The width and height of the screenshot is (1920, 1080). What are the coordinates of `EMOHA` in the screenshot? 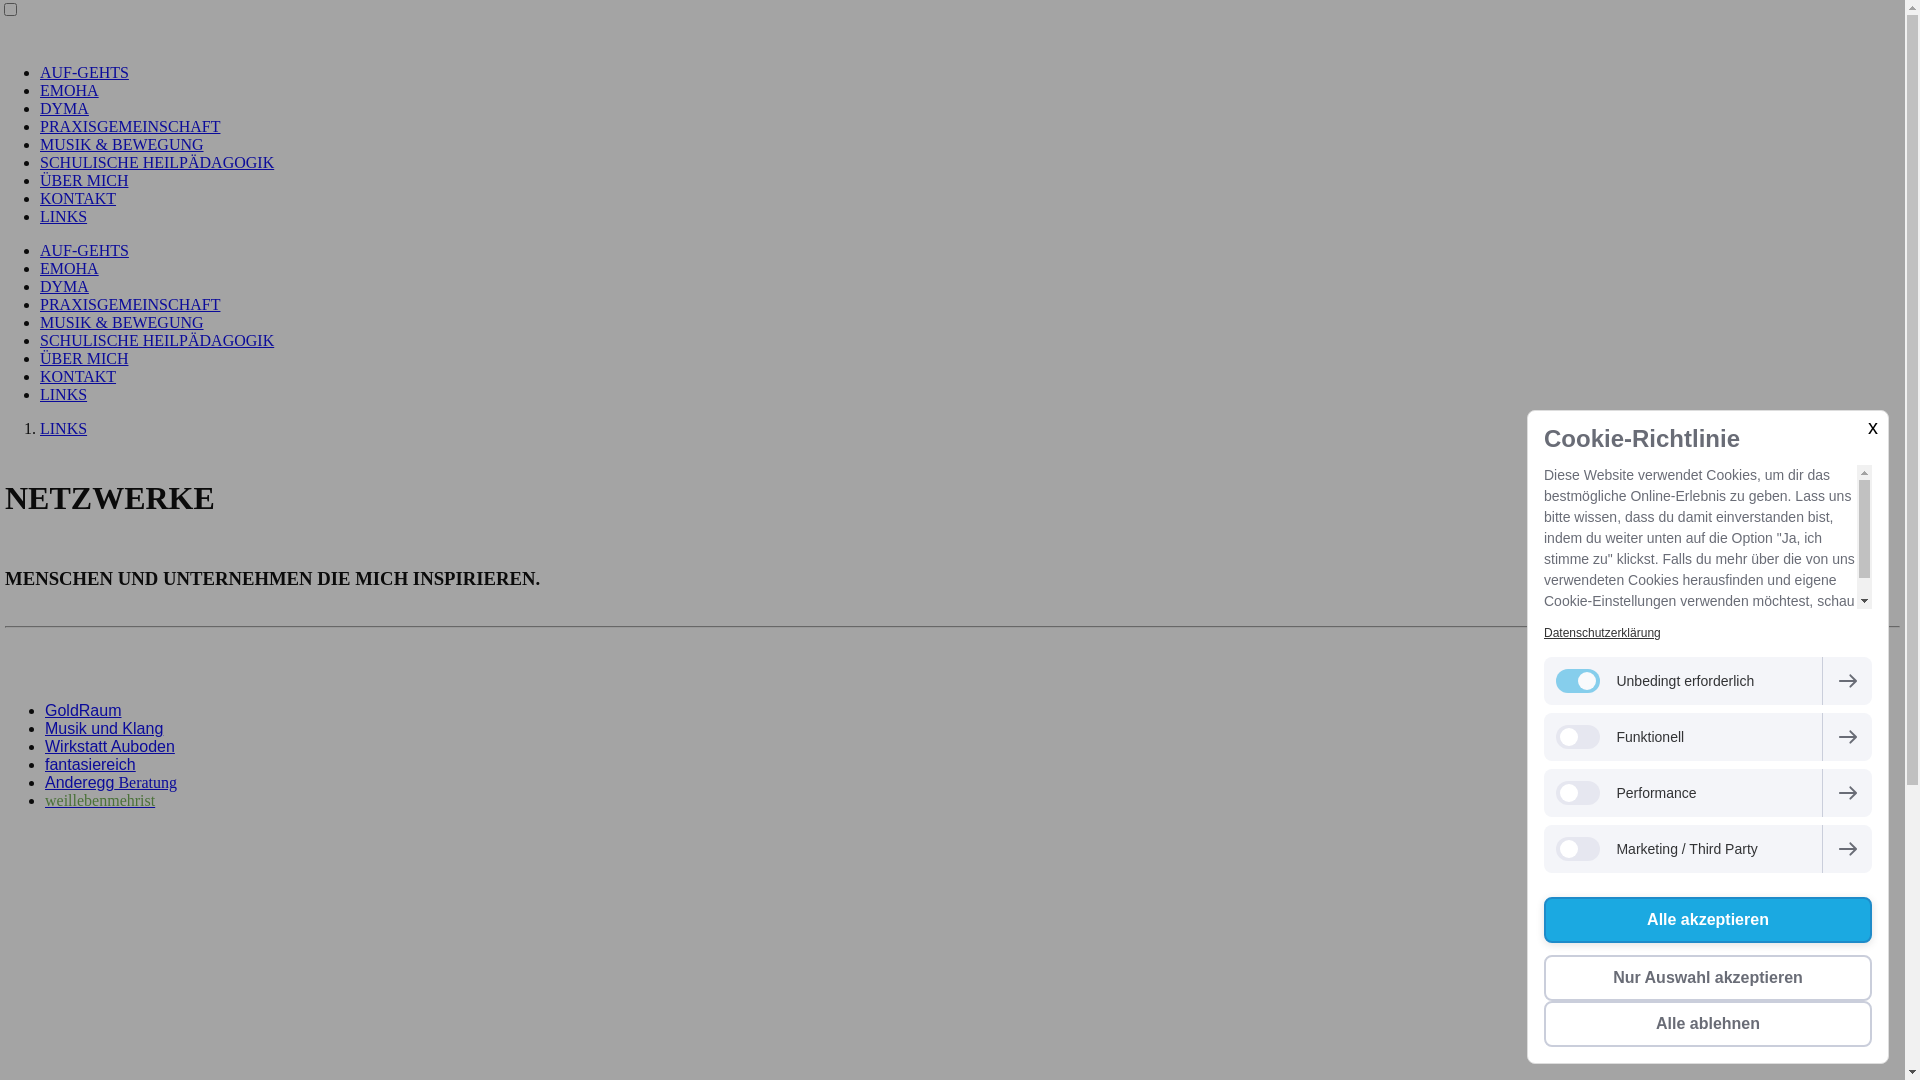 It's located at (70, 90).